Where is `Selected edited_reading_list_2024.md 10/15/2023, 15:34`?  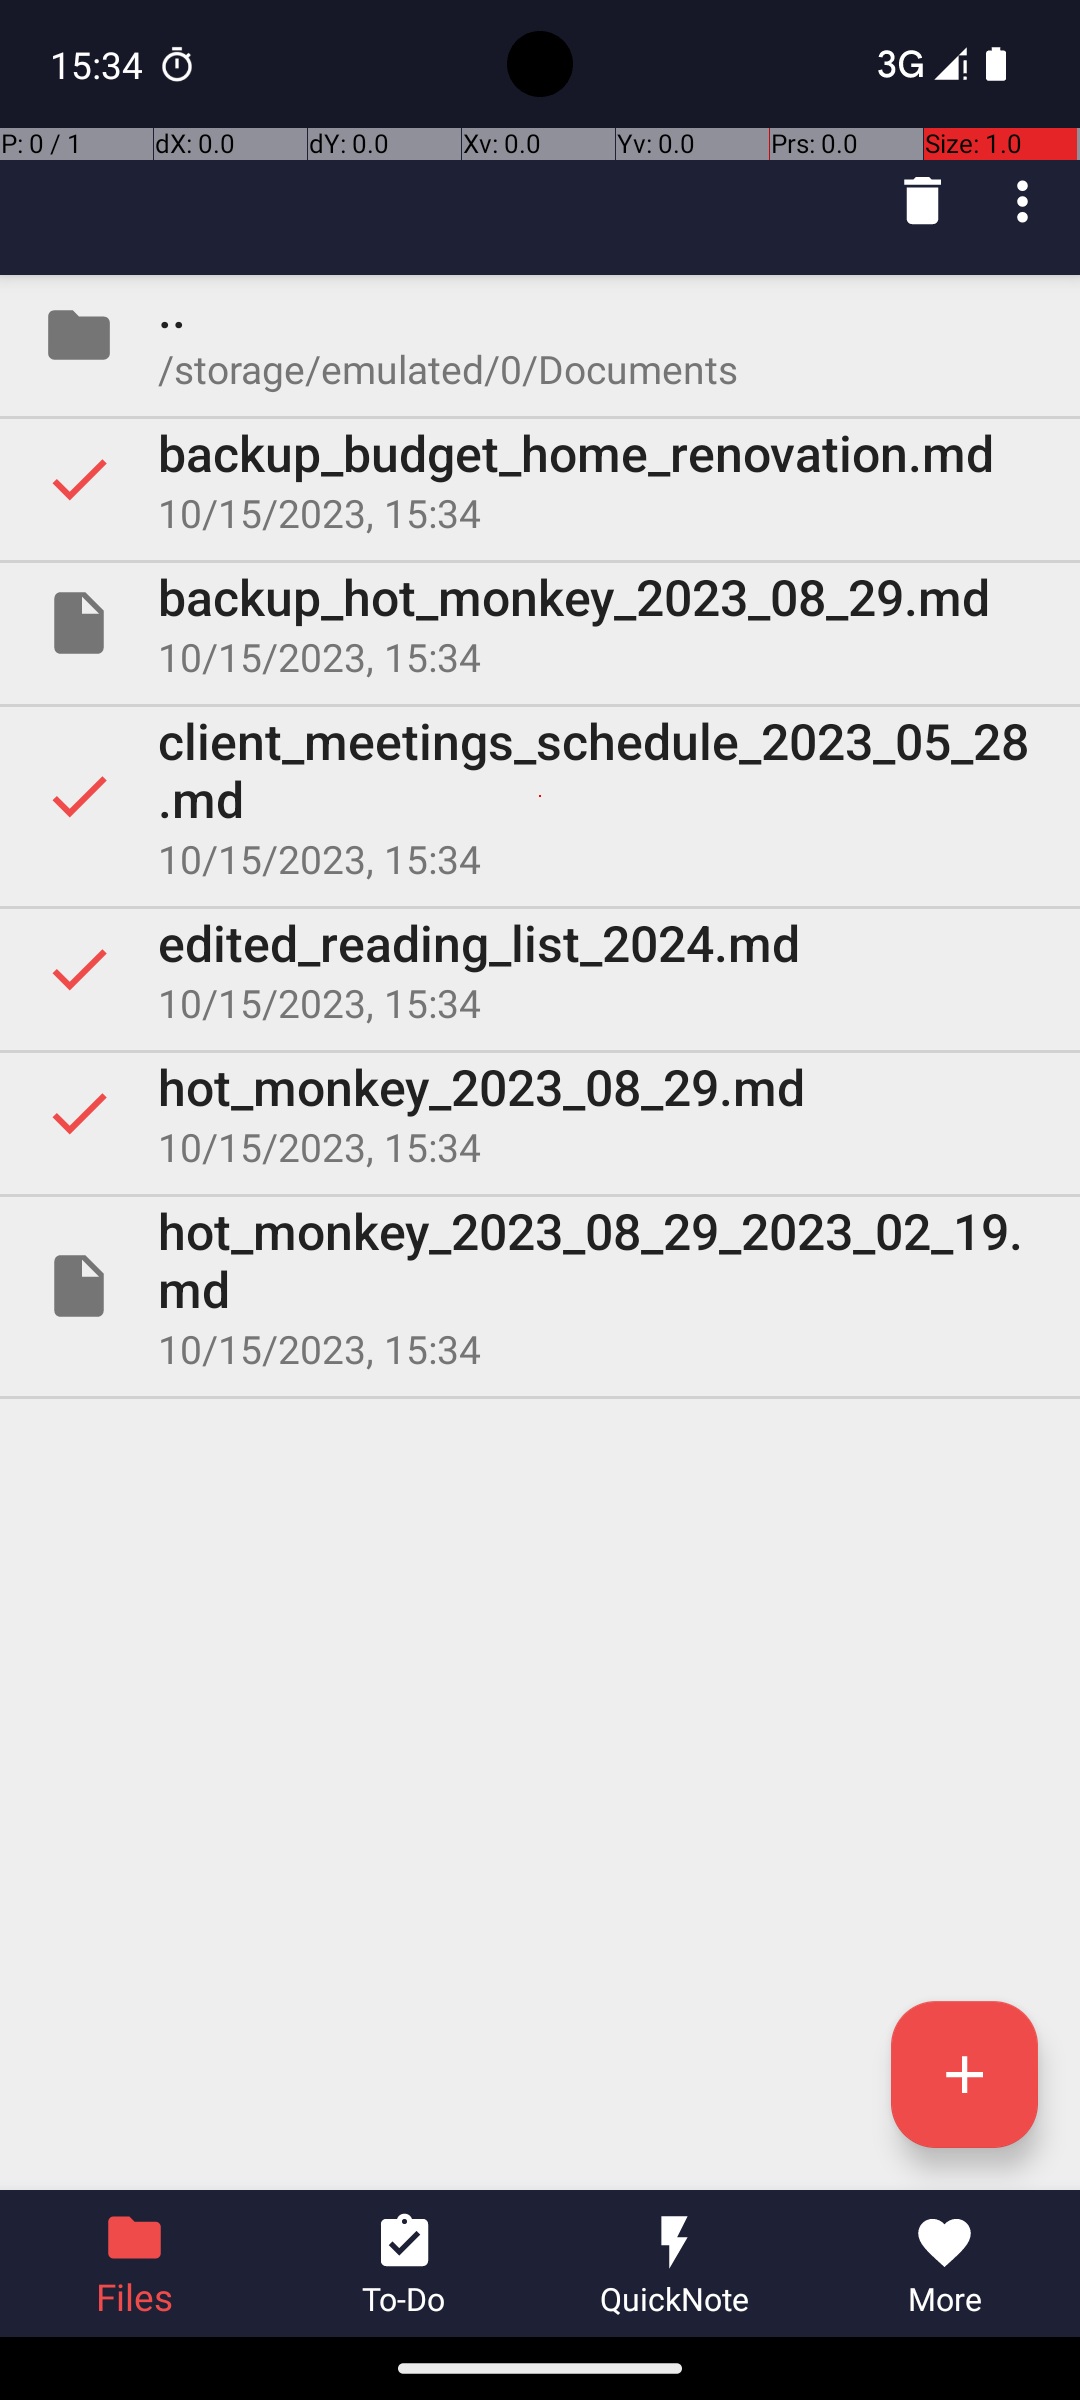 Selected edited_reading_list_2024.md 10/15/2023, 15:34 is located at coordinates (540, 968).